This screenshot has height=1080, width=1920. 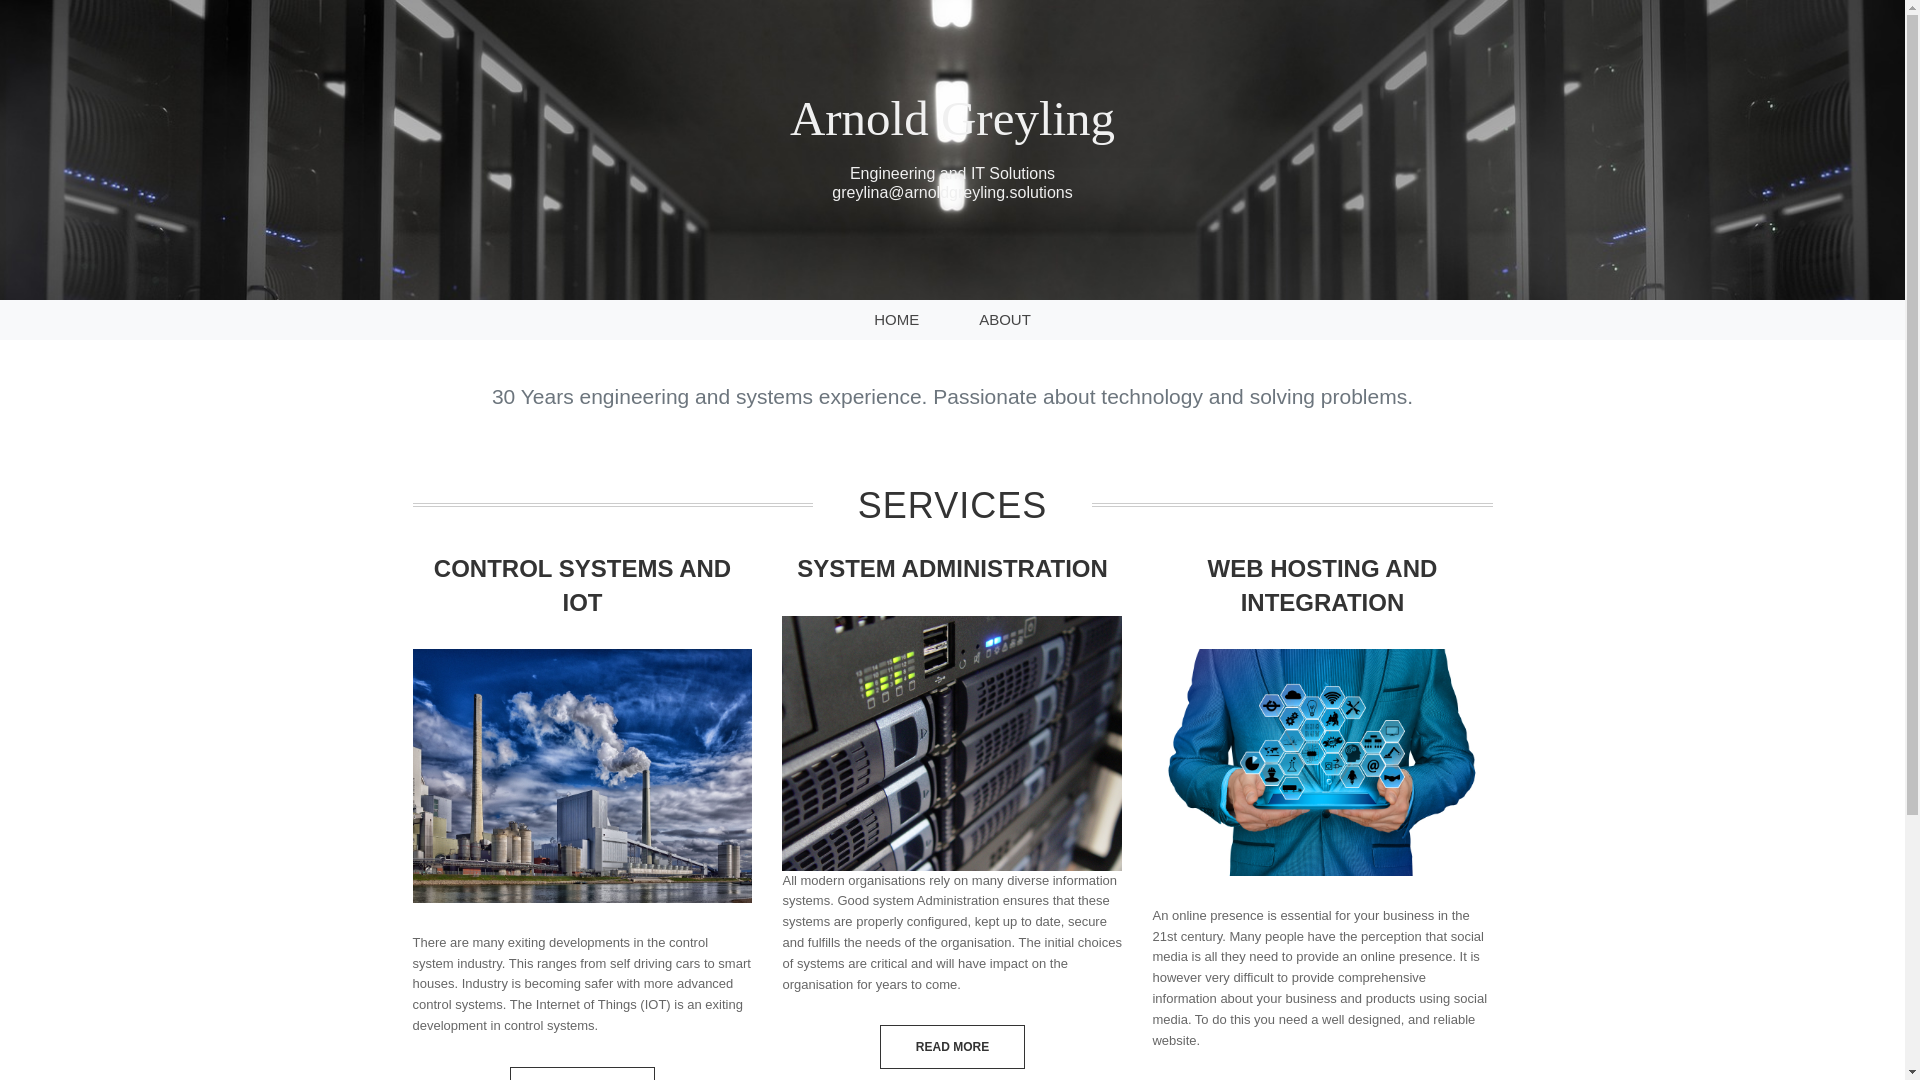 What do you see at coordinates (952, 1046) in the screenshot?
I see `READ MORE` at bounding box center [952, 1046].